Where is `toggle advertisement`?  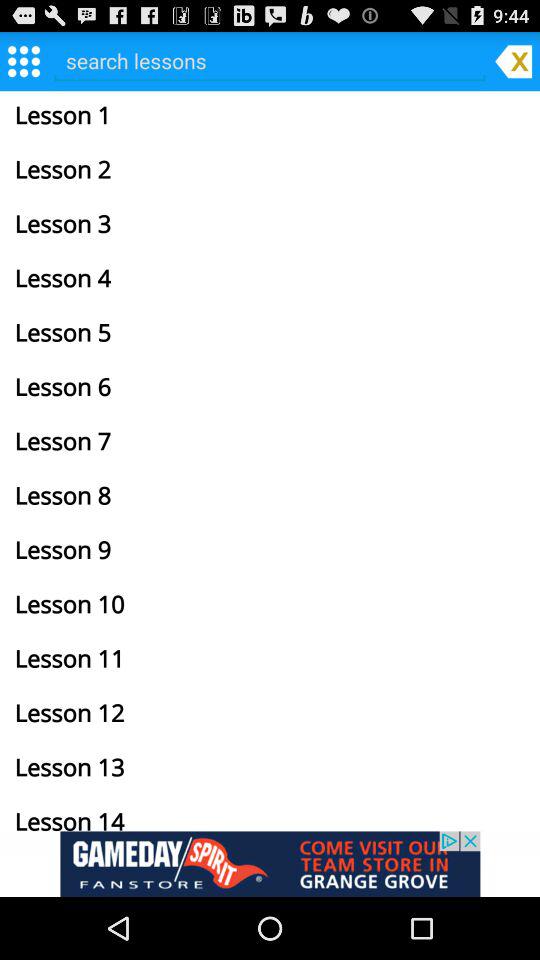
toggle advertisement is located at coordinates (270, 864).